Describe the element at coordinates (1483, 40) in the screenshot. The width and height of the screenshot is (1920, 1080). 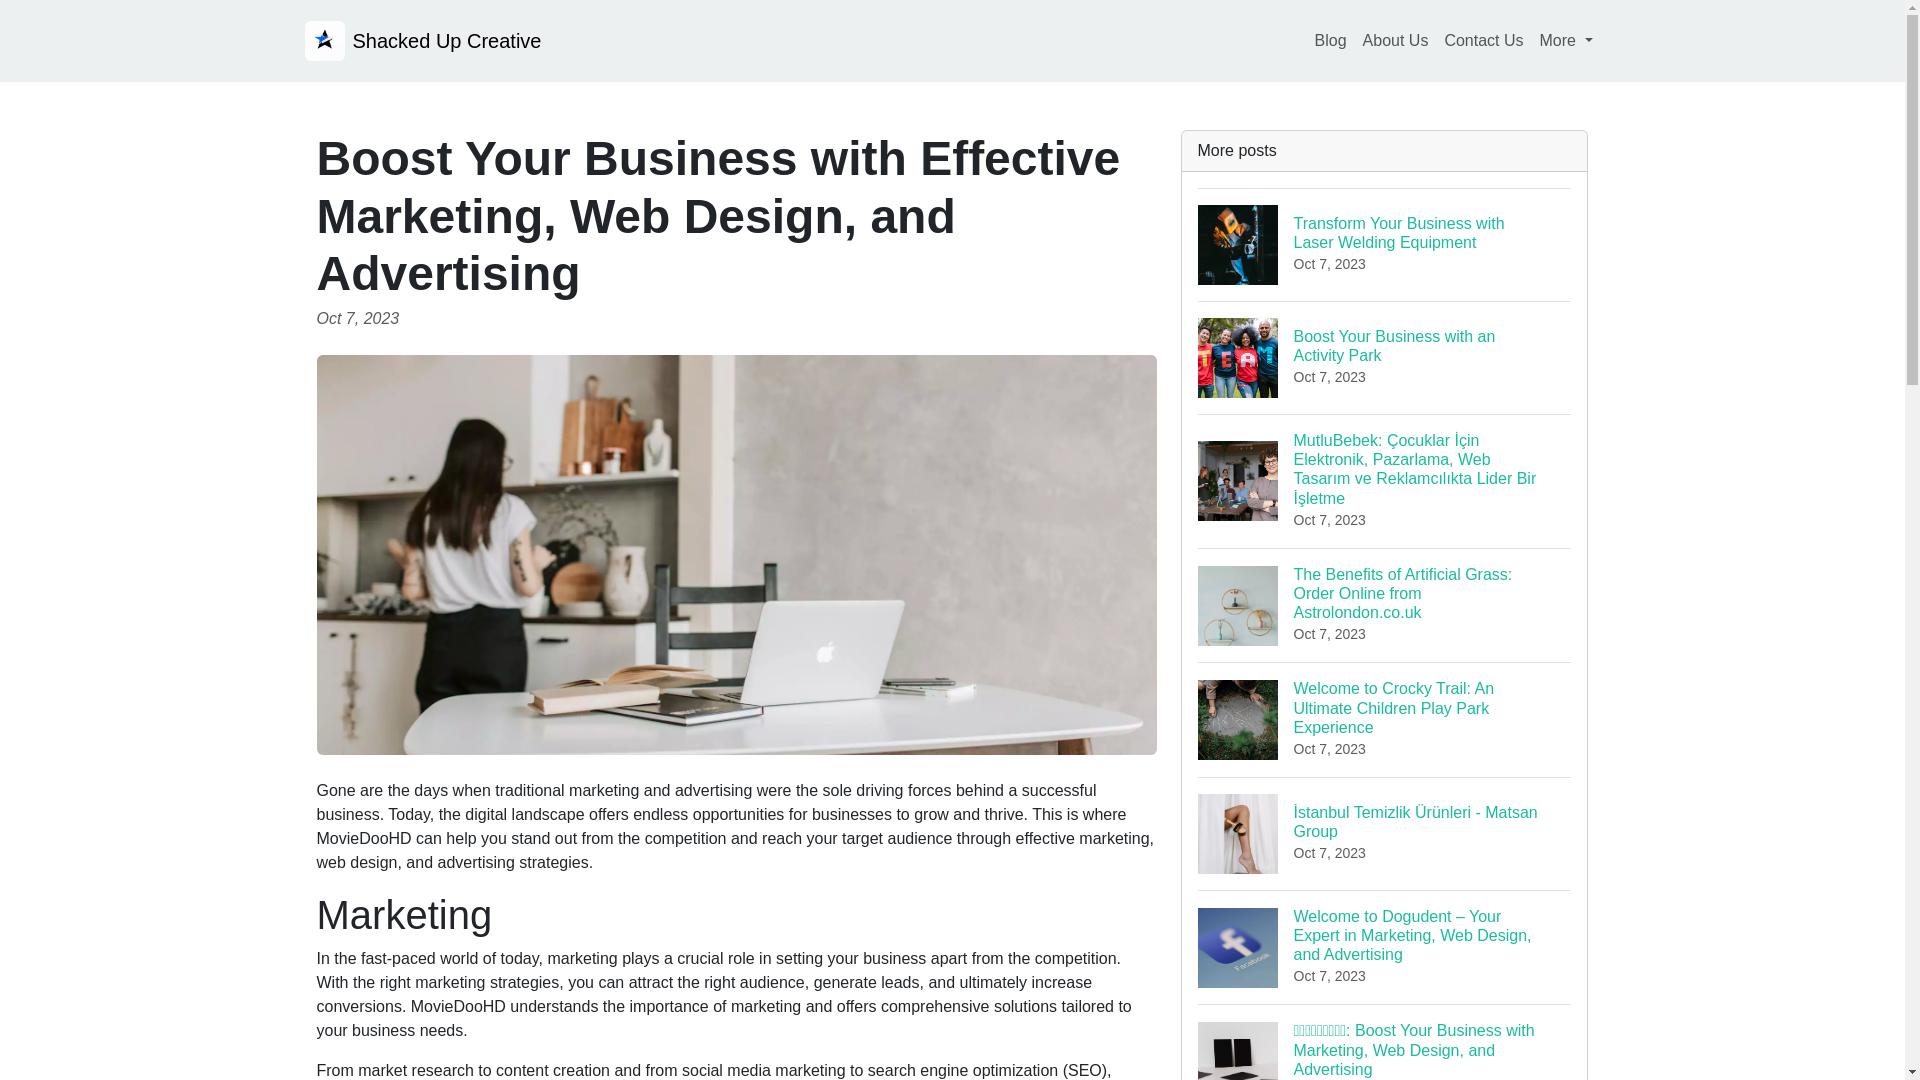
I see `About Us` at that location.